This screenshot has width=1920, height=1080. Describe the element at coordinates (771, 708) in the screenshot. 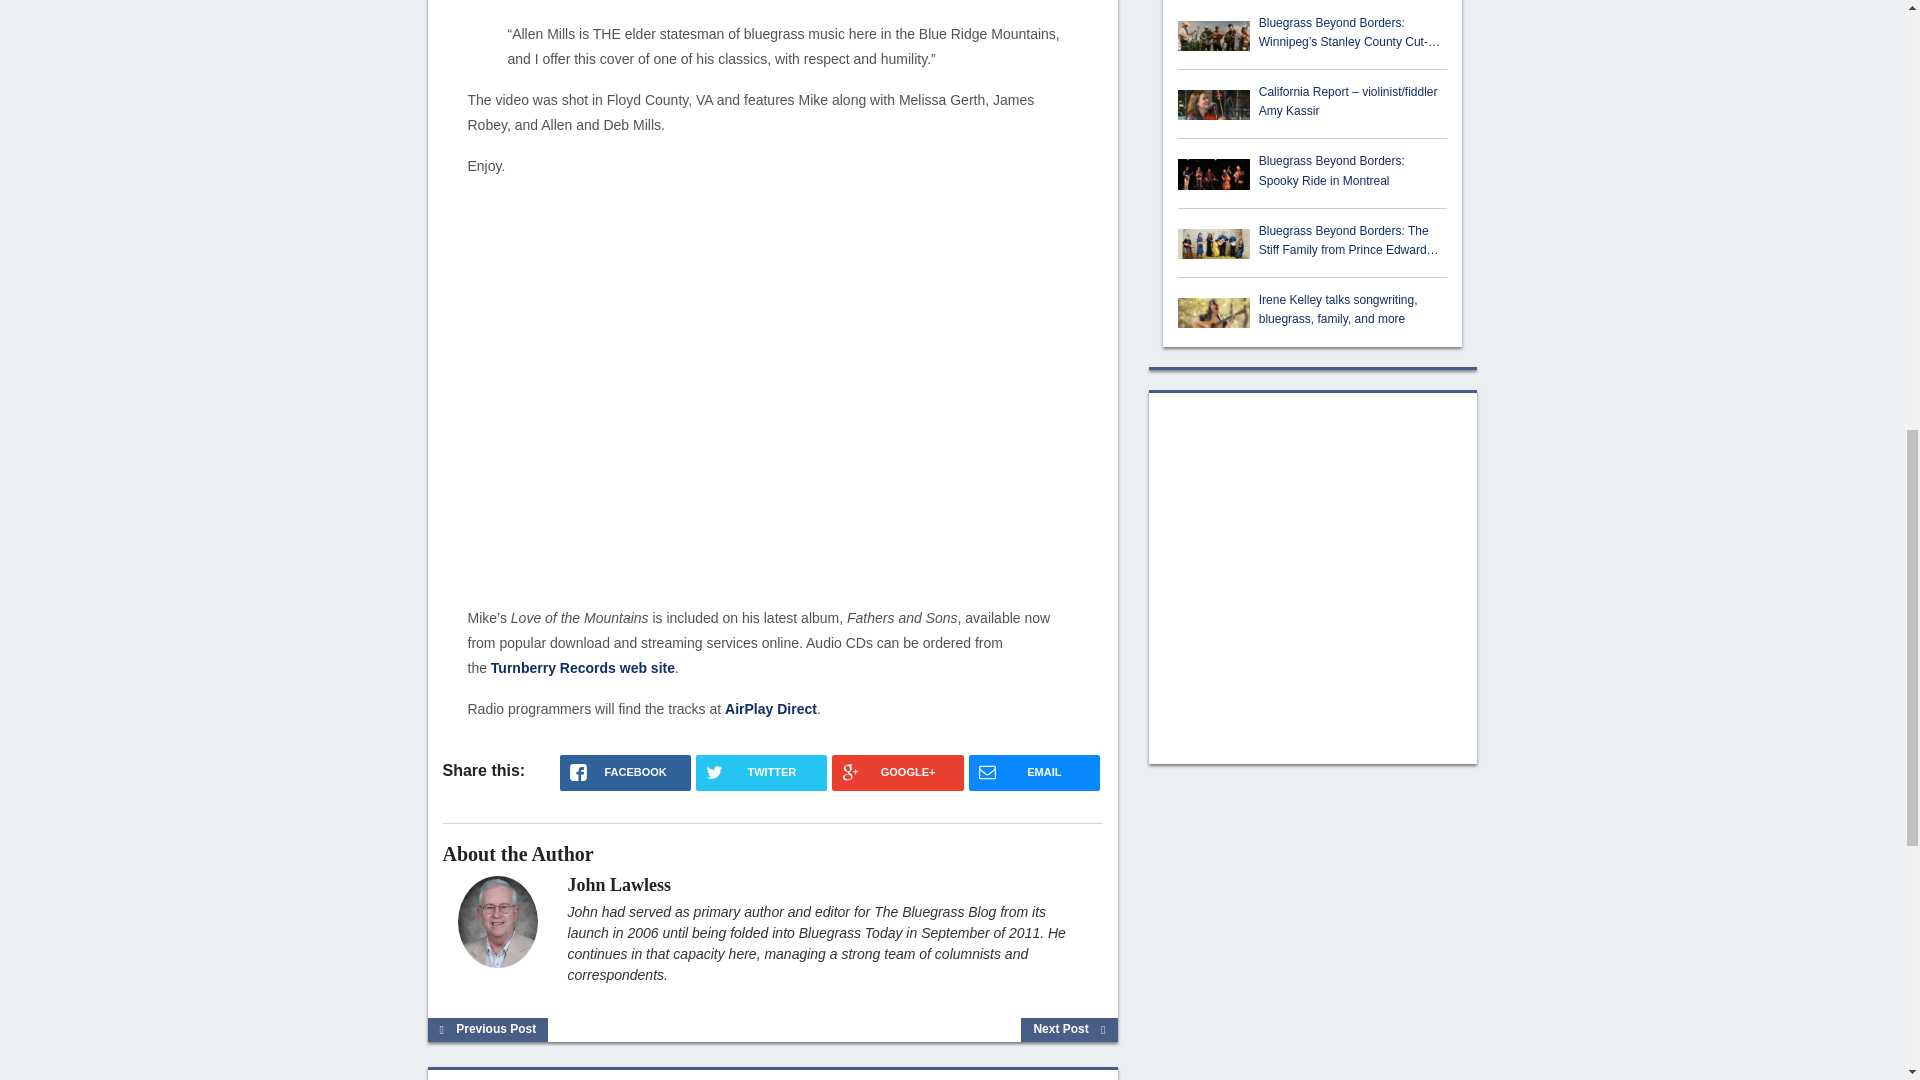

I see `AirPlay Direct` at that location.